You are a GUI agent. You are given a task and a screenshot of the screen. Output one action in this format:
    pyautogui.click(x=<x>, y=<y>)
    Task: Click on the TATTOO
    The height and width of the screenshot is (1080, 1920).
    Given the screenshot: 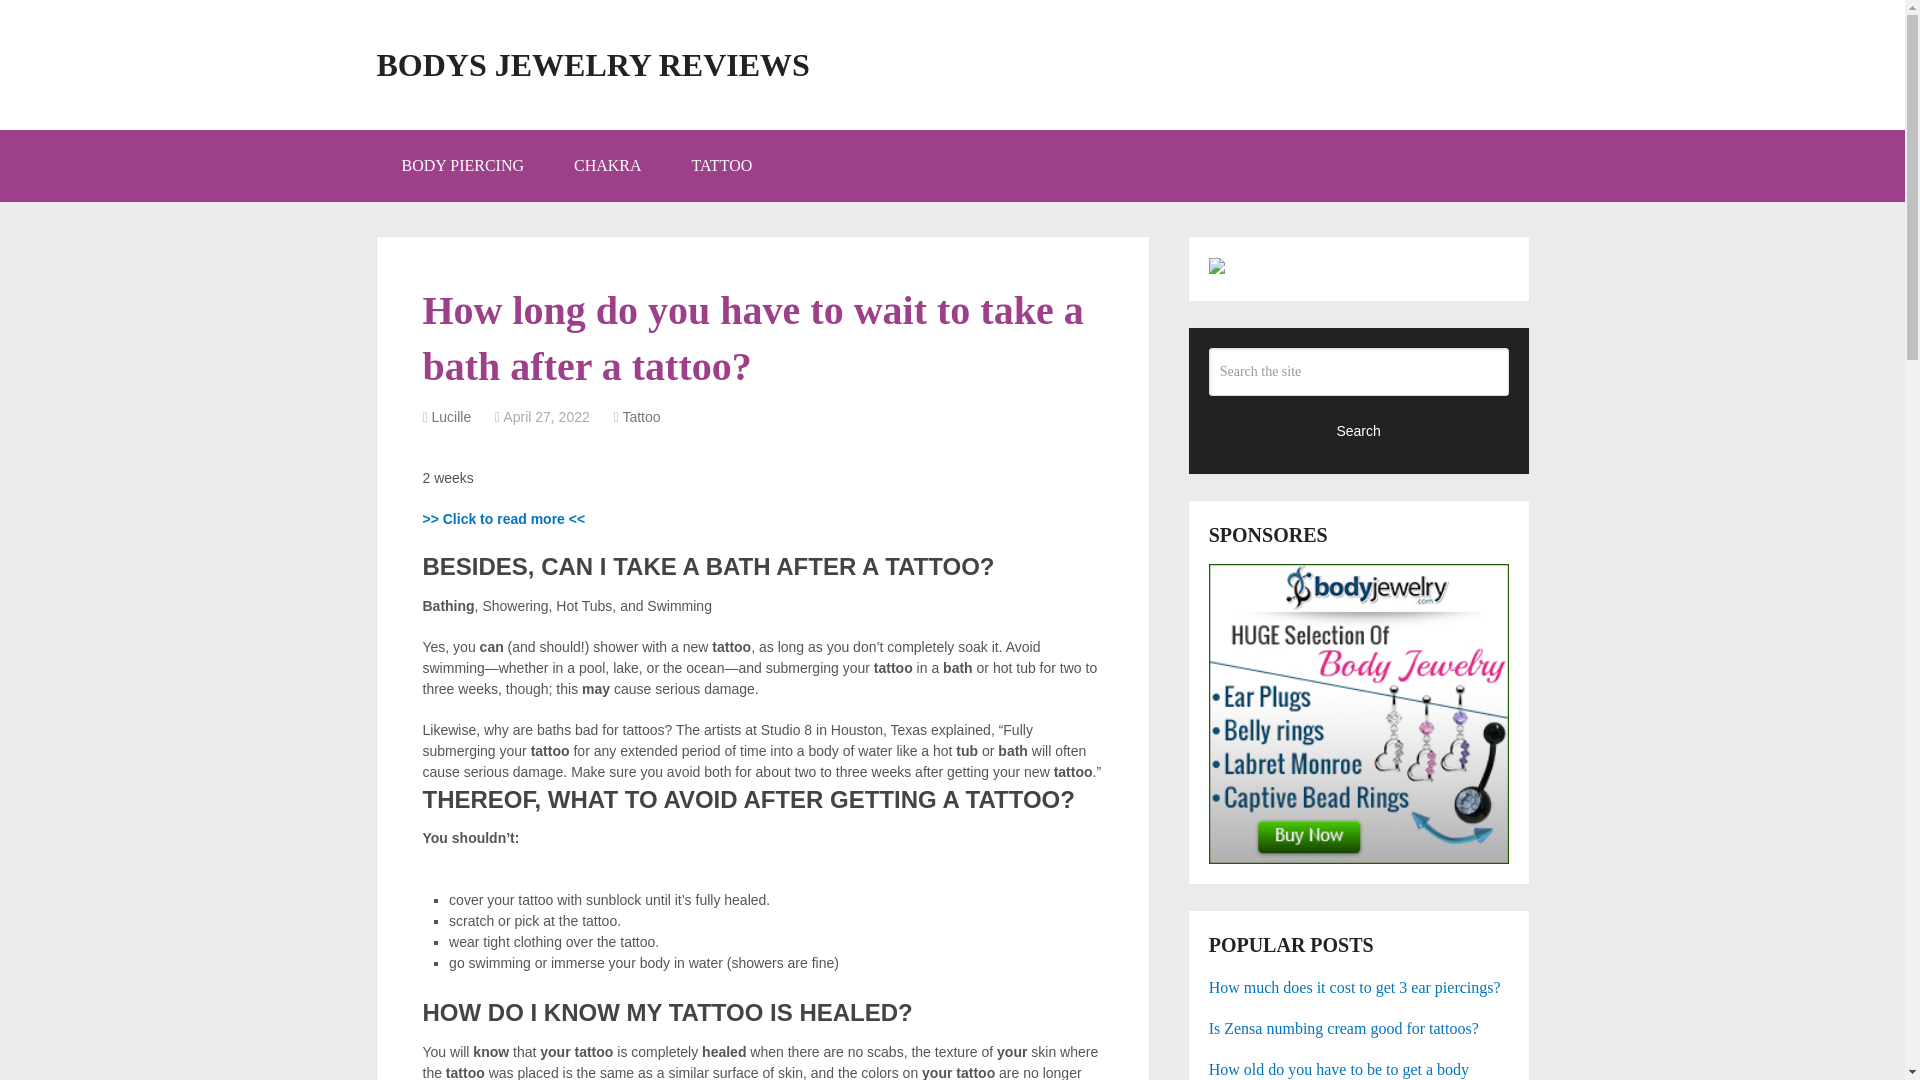 What is the action you would take?
    pyautogui.click(x=722, y=165)
    